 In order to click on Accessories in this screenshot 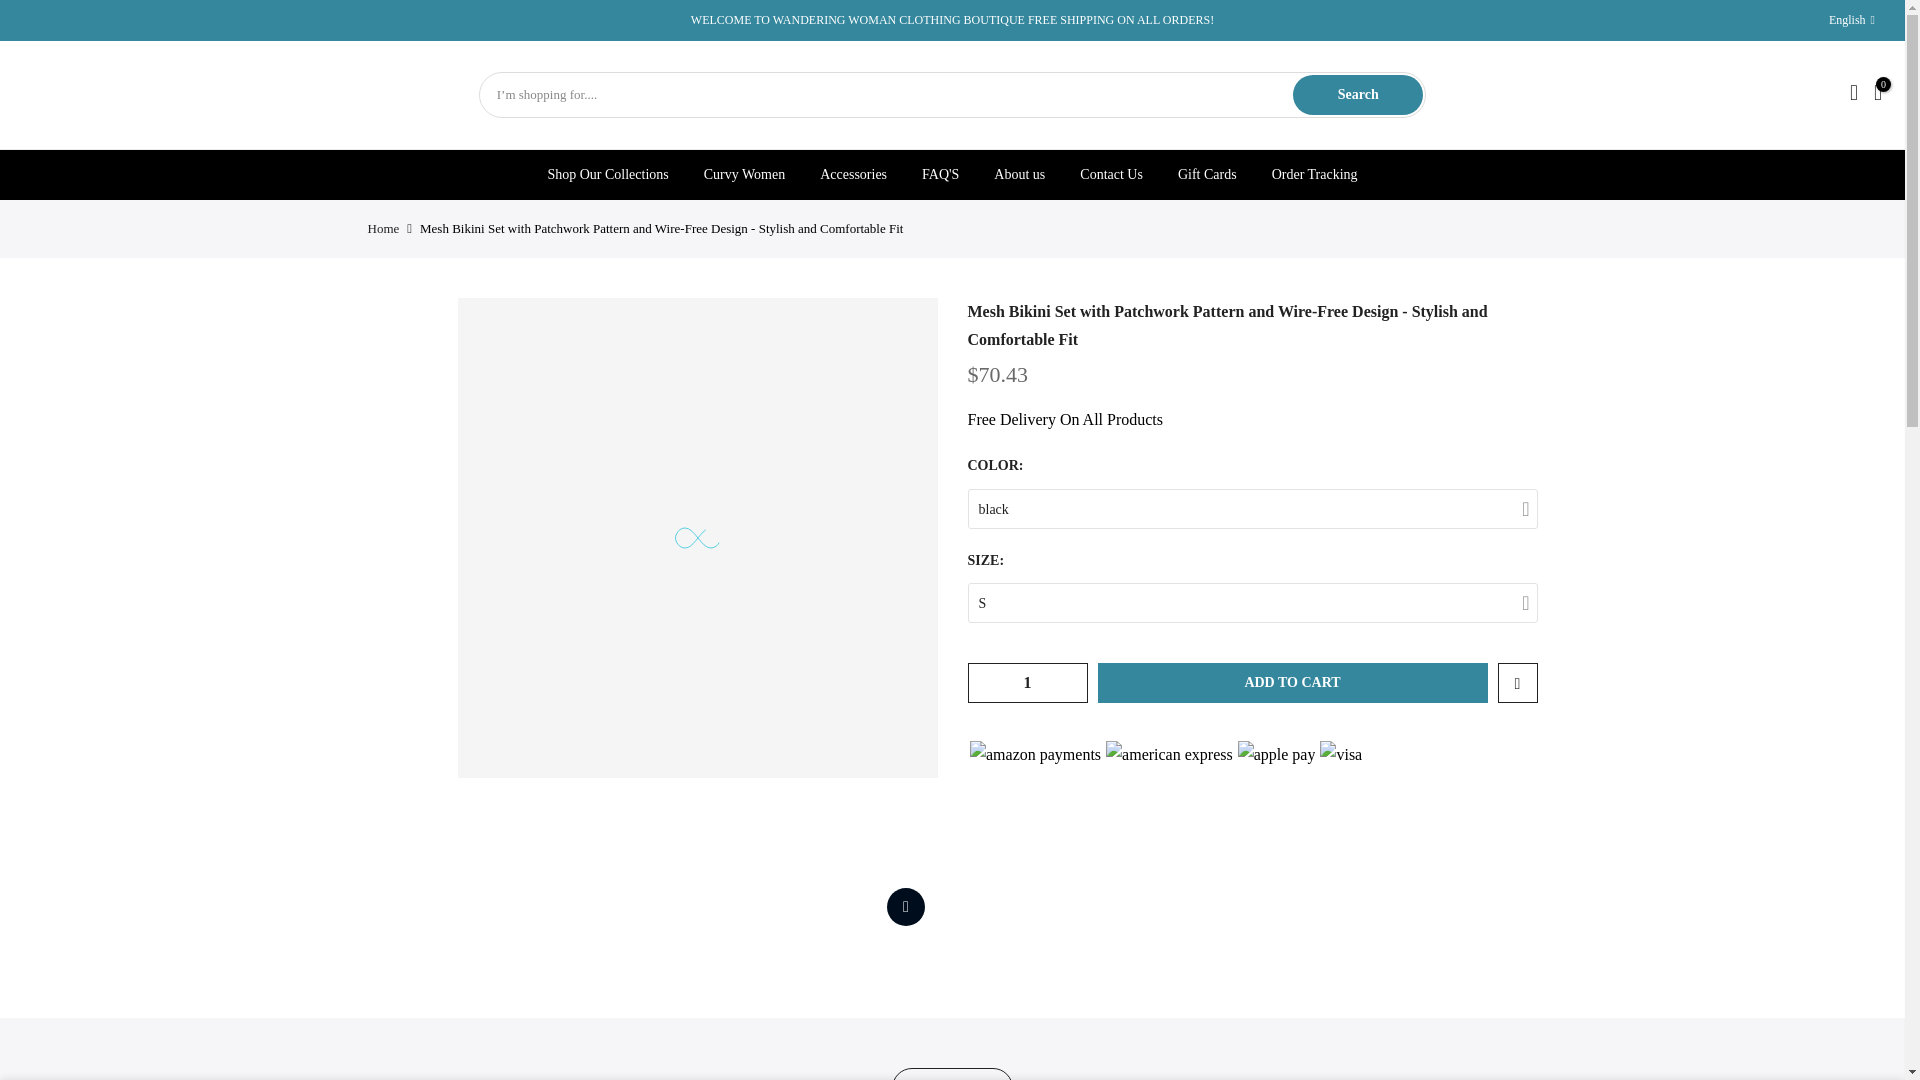, I will do `click(853, 174)`.